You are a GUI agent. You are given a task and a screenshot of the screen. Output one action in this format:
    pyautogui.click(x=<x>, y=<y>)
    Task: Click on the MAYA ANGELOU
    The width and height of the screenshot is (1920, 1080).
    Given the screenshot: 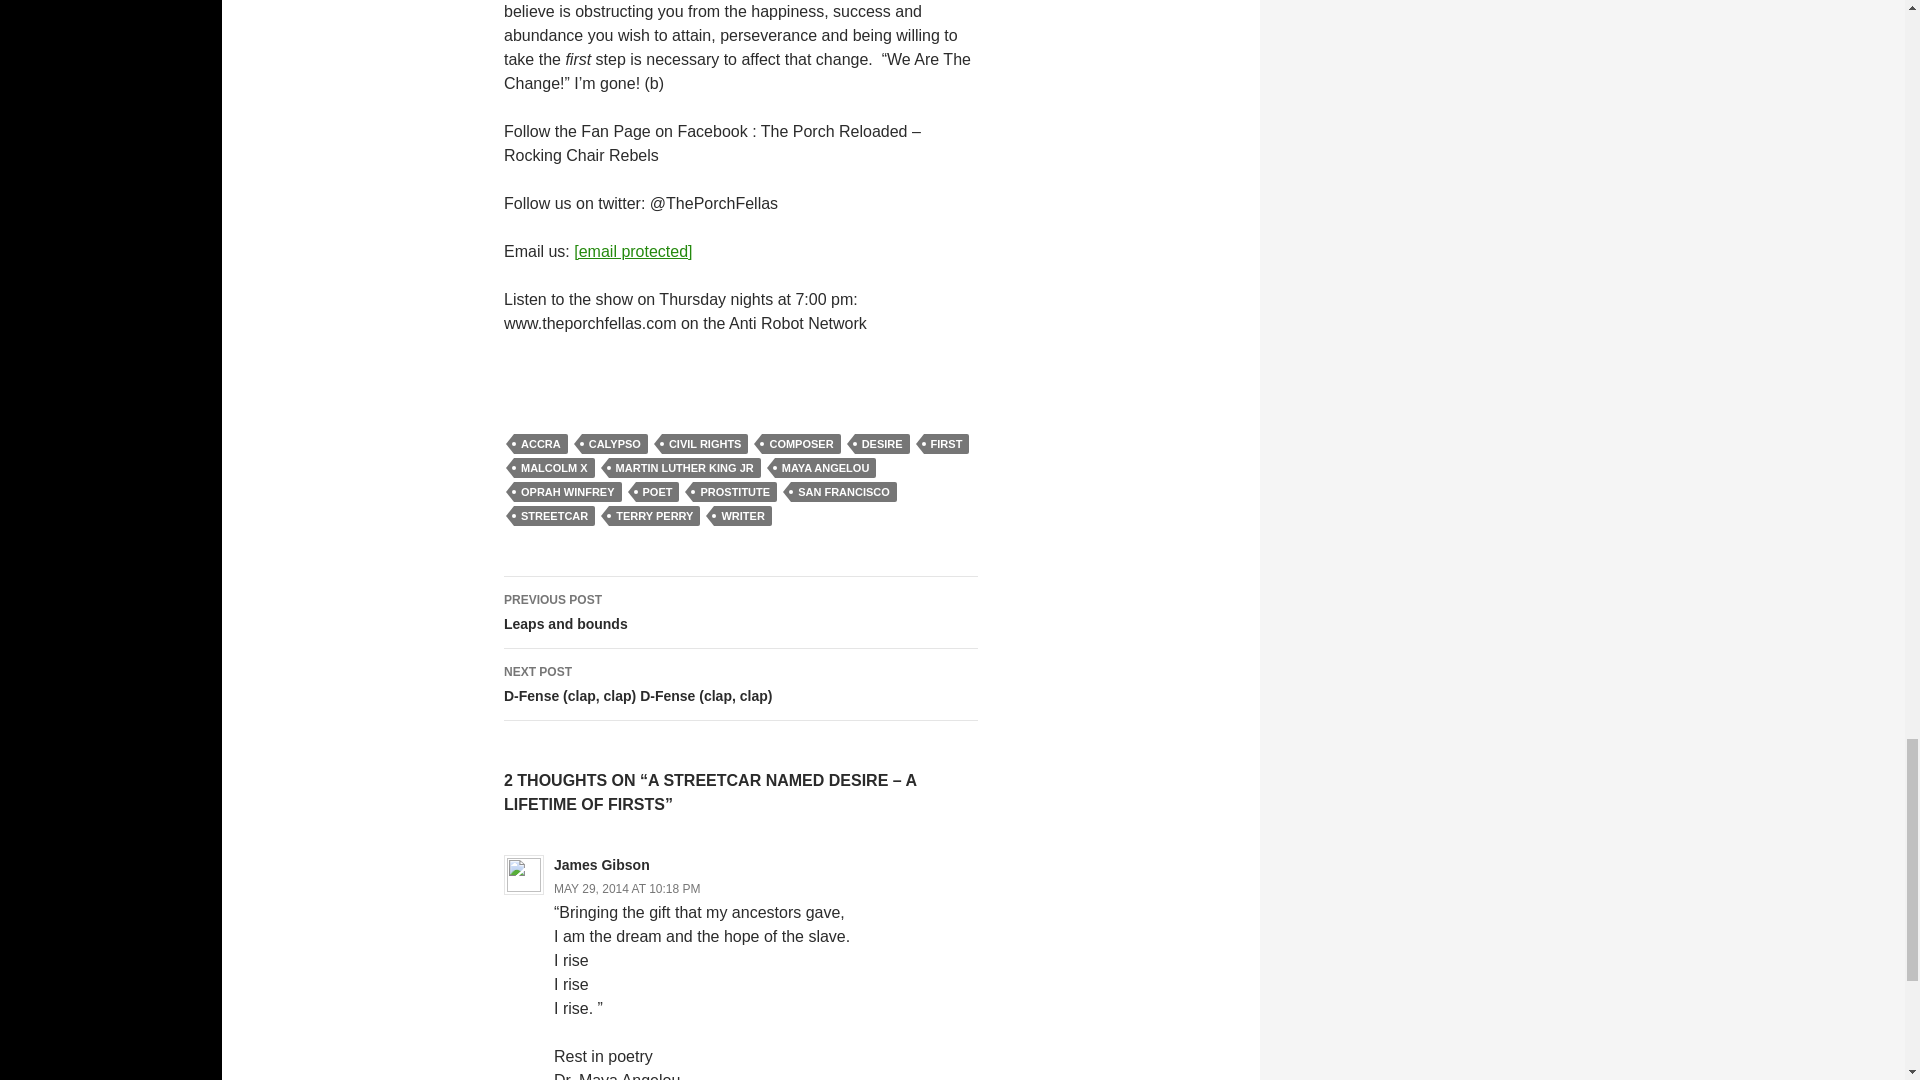 What is the action you would take?
    pyautogui.click(x=826, y=468)
    